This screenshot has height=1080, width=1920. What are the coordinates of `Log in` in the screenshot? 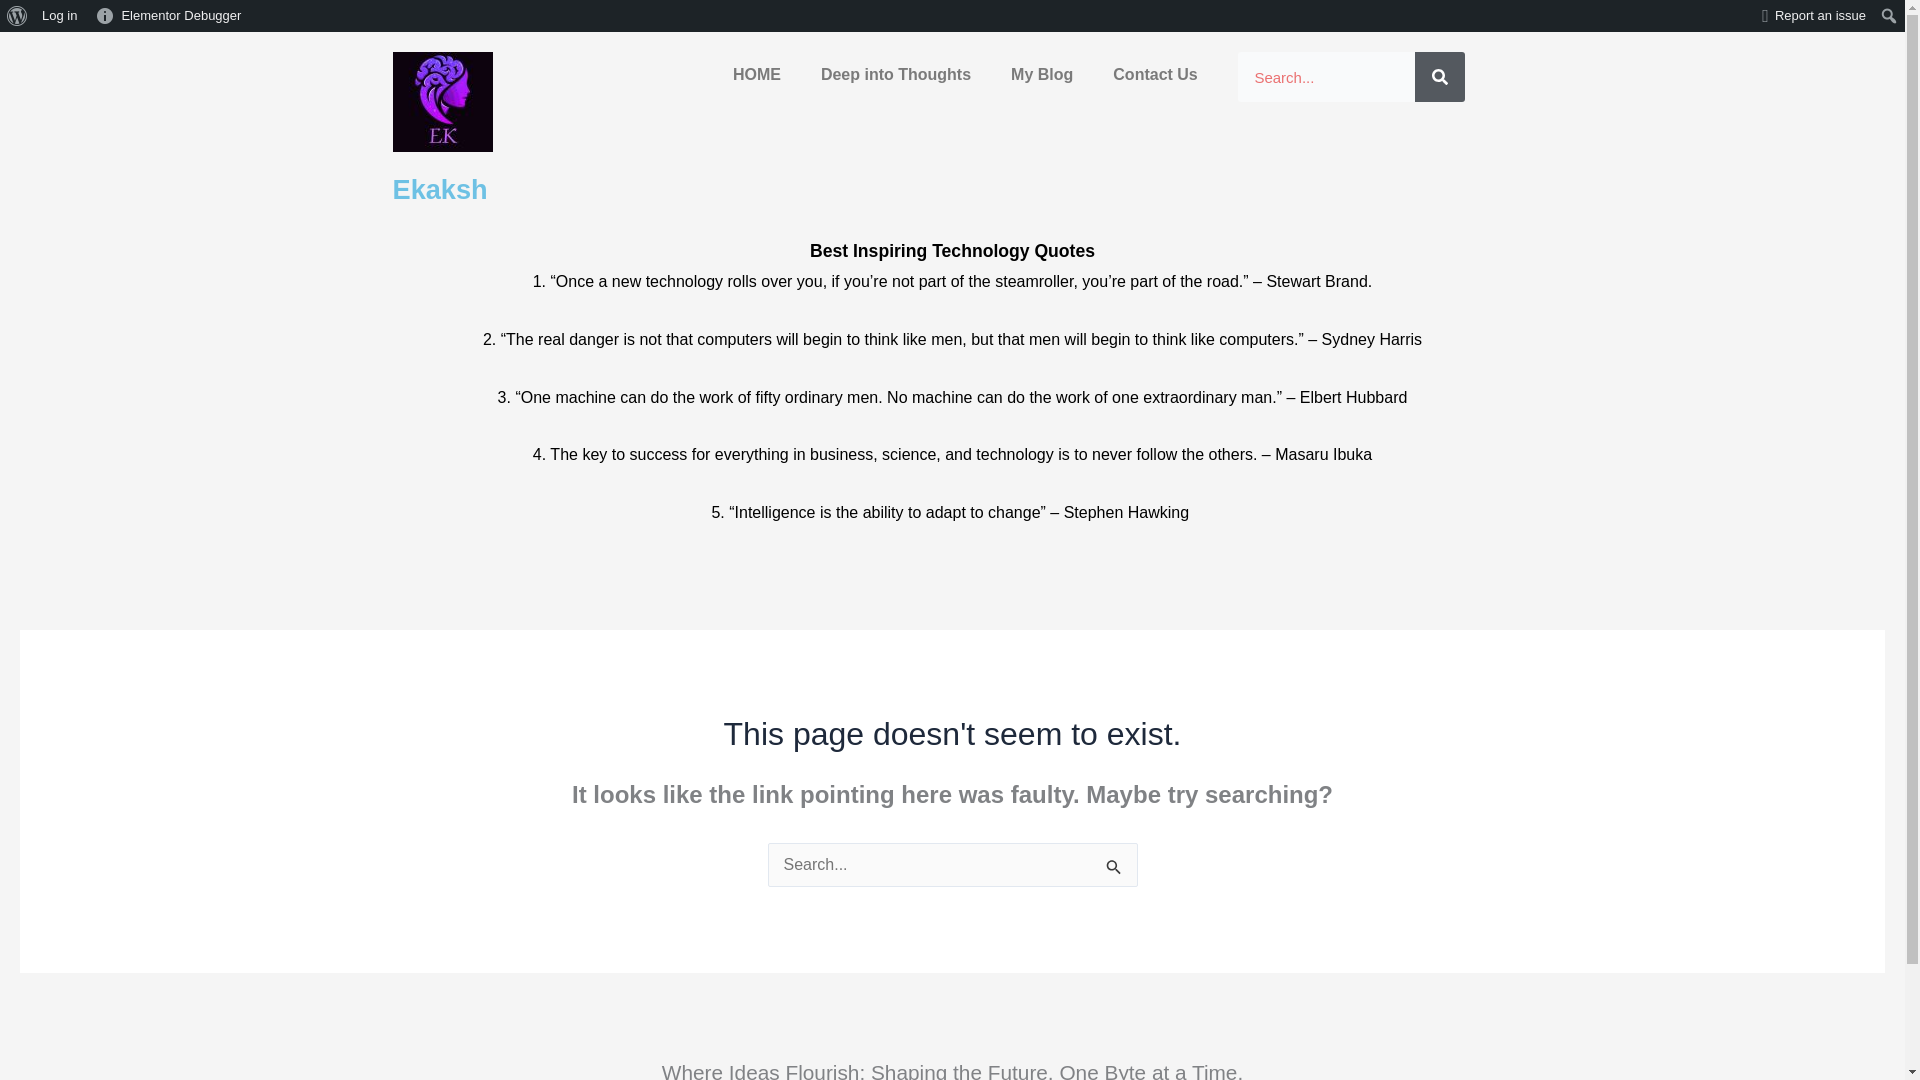 It's located at (59, 16).